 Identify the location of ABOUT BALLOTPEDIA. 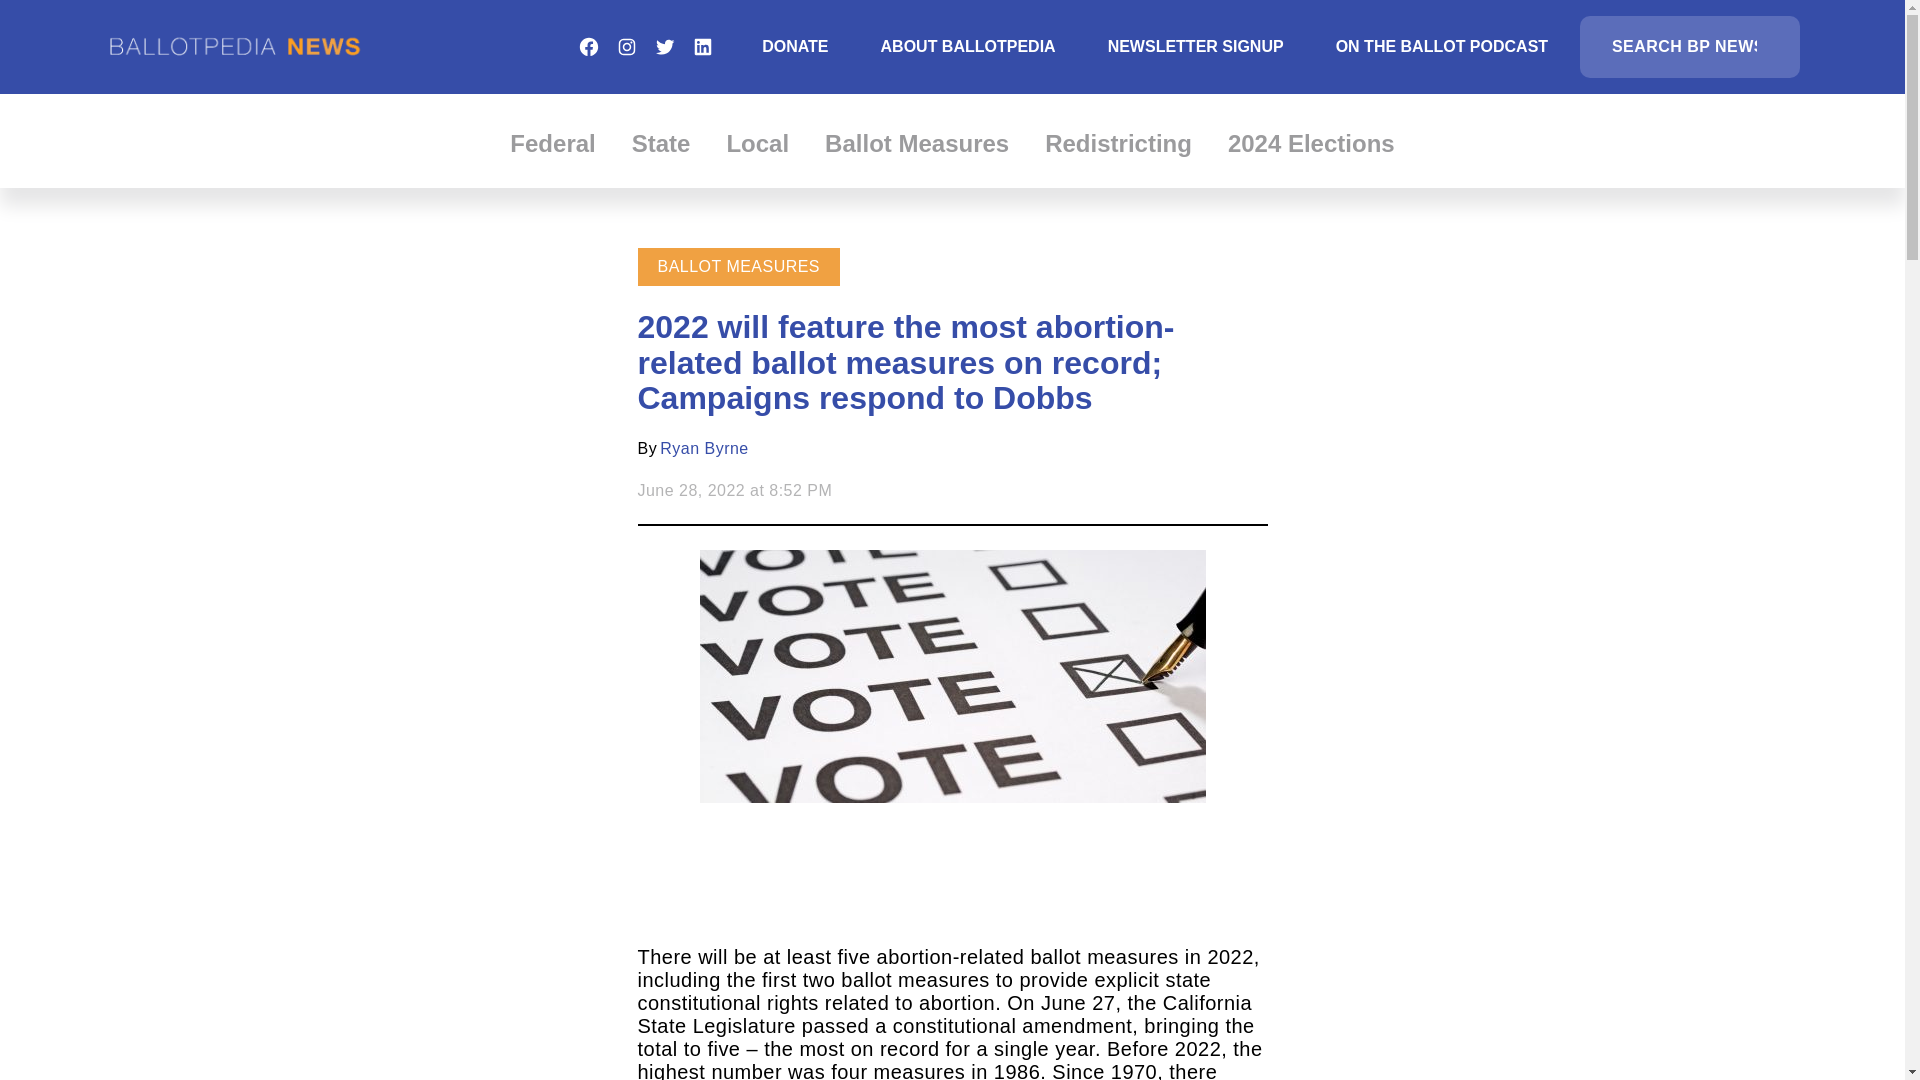
(968, 46).